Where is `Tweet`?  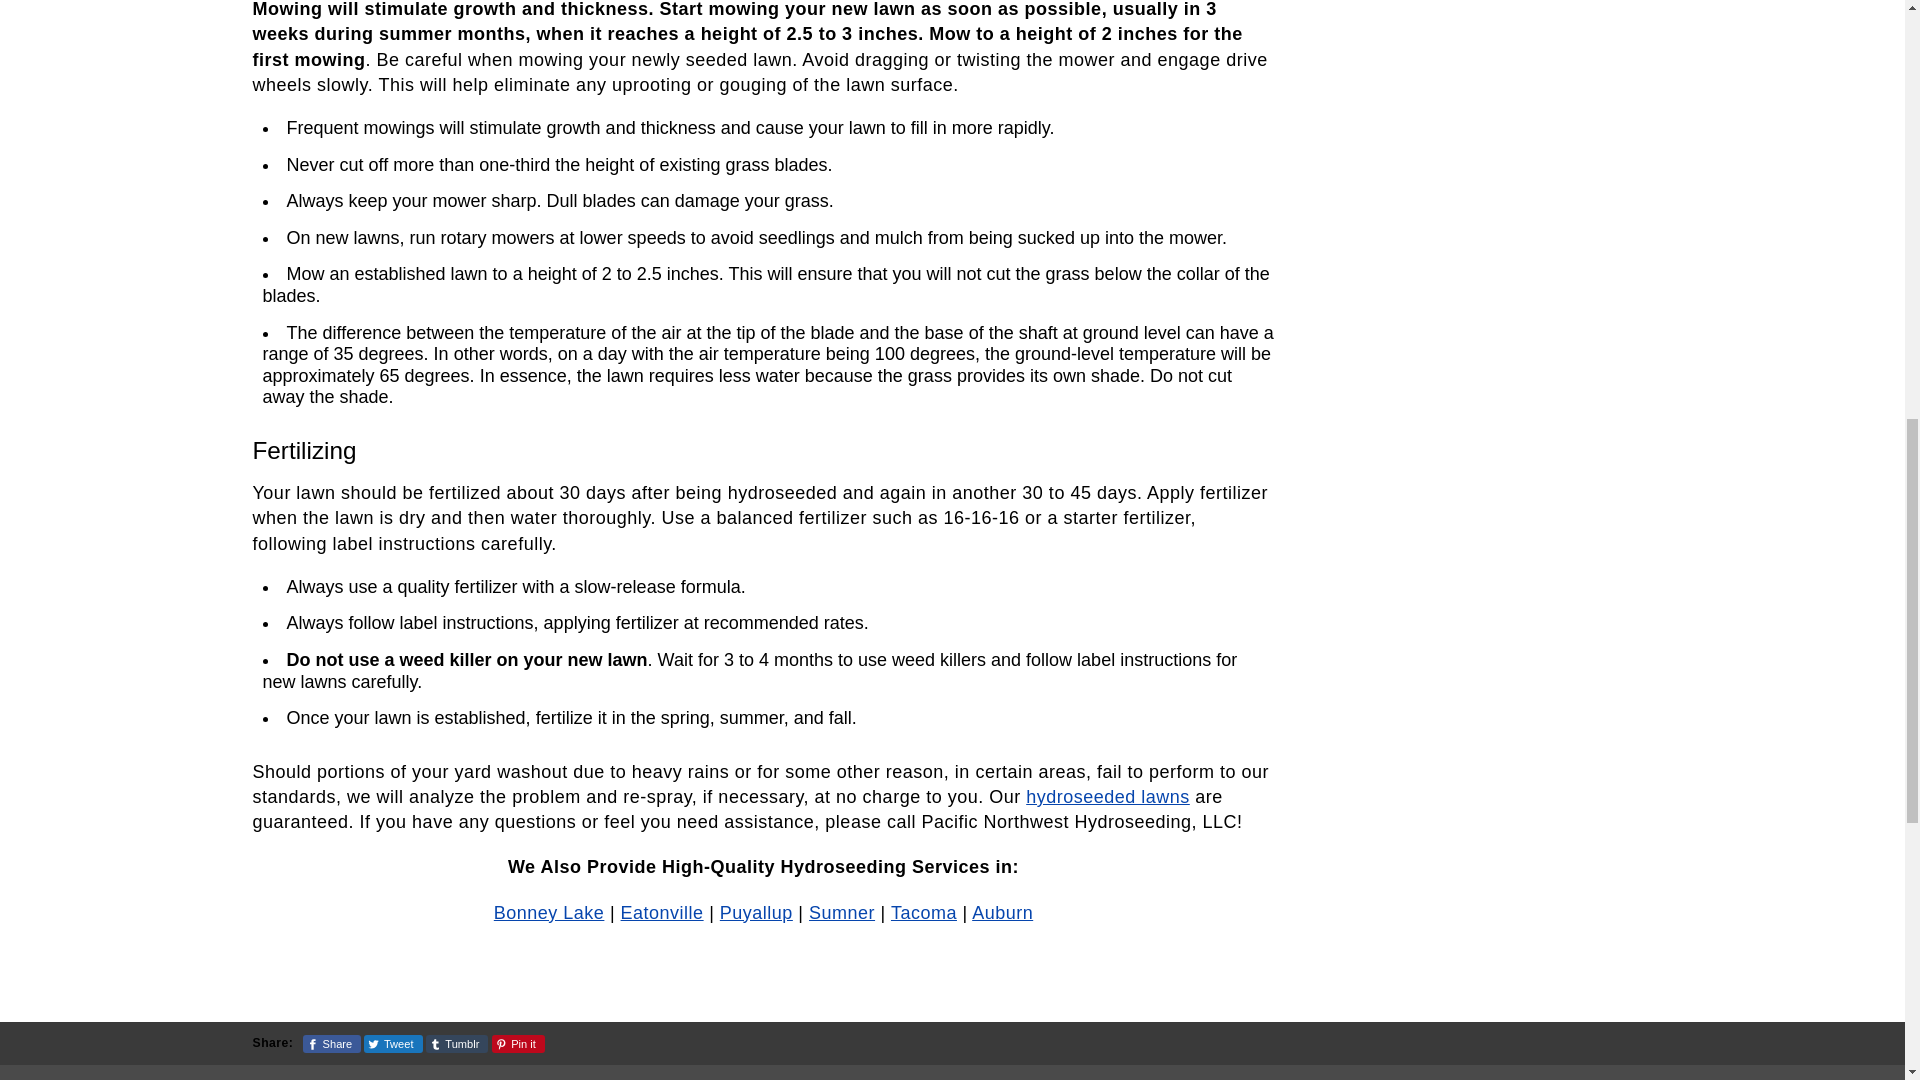 Tweet is located at coordinates (393, 1044).